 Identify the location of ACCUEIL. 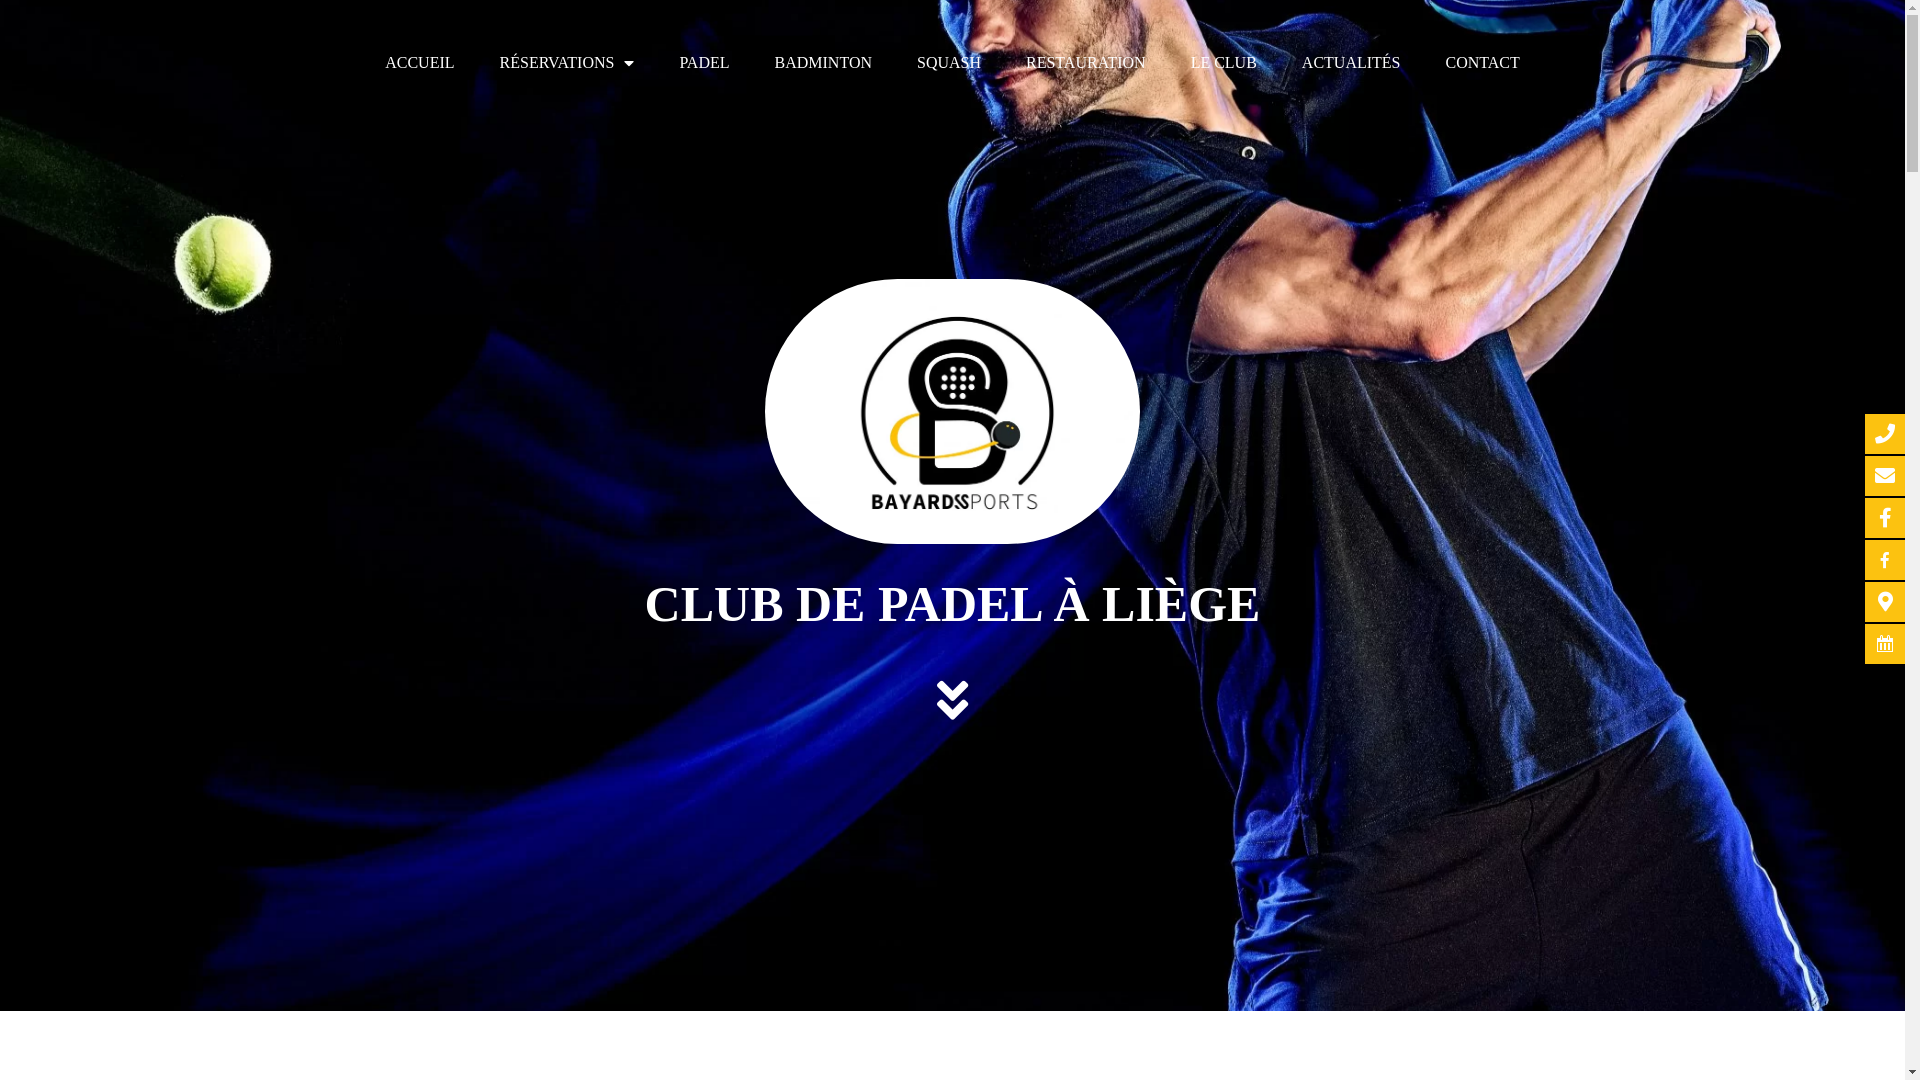
(420, 63).